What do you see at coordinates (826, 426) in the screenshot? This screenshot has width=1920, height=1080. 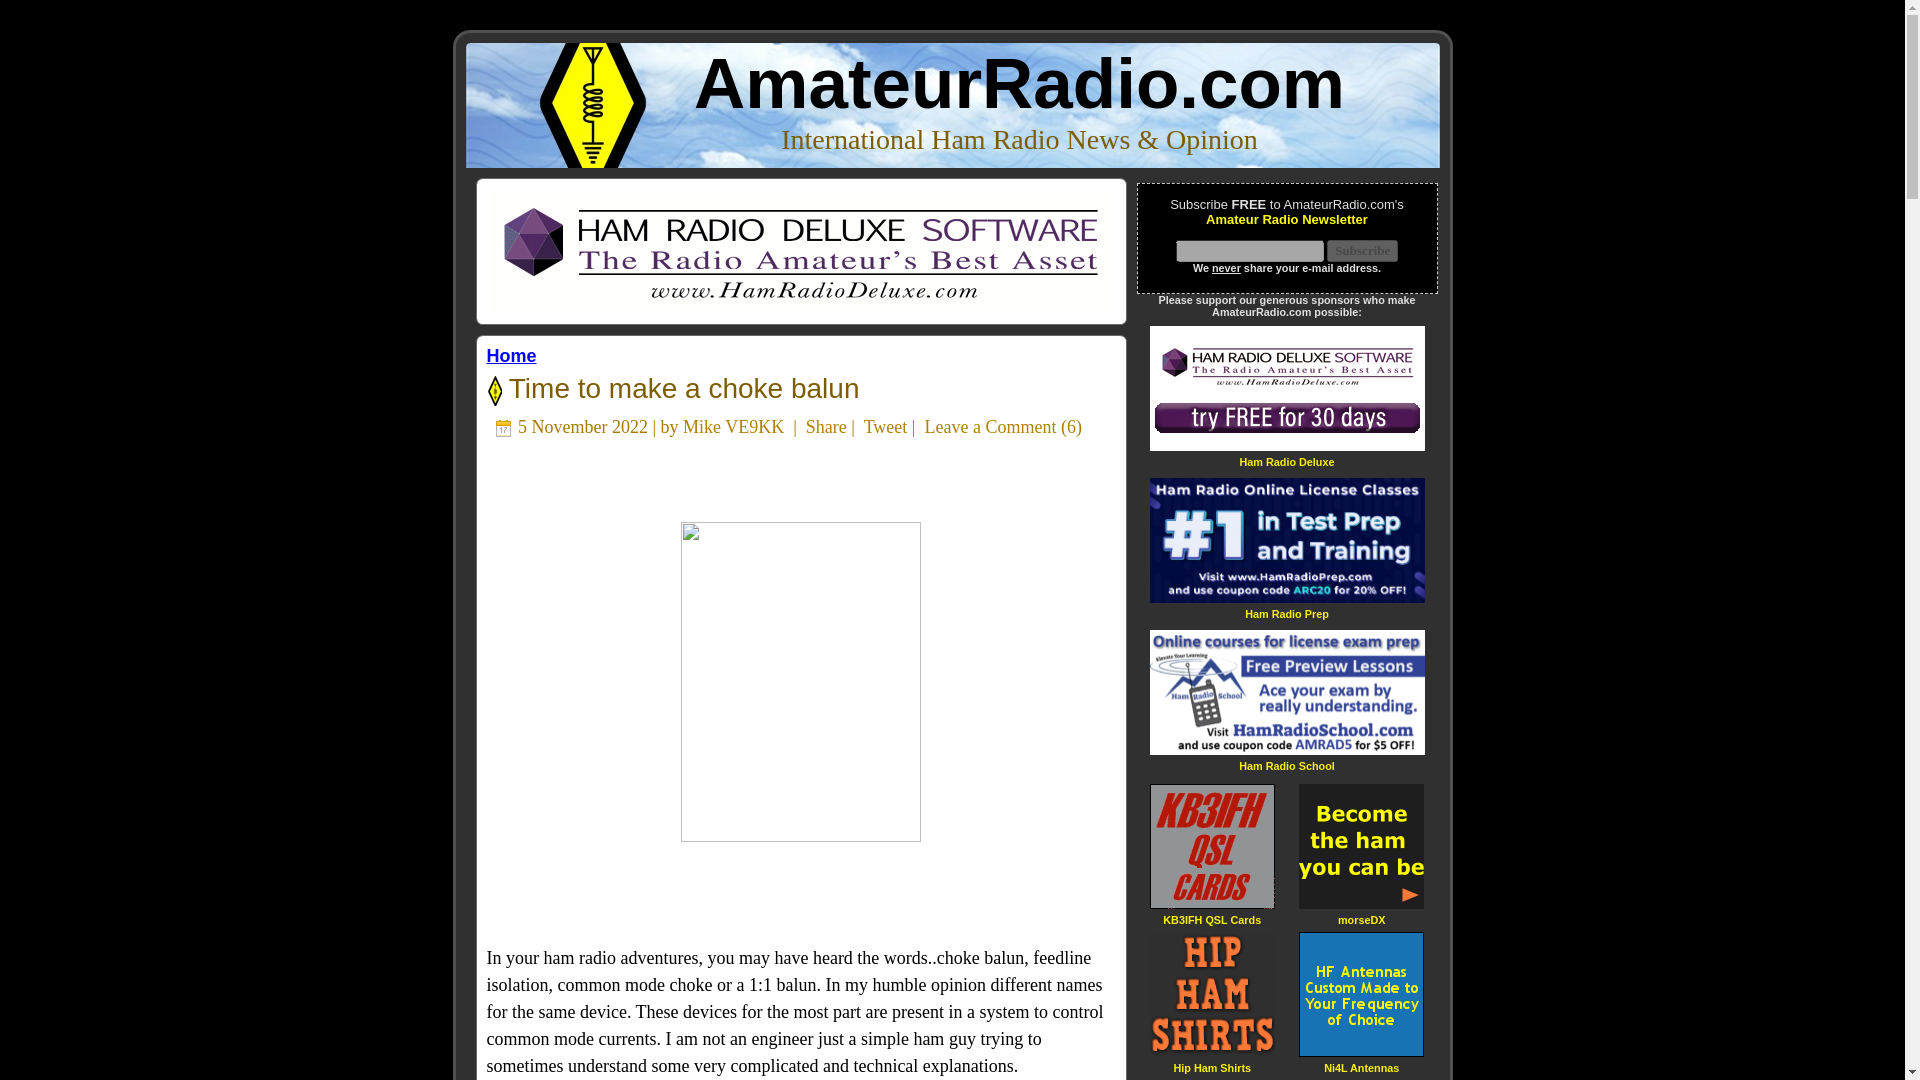 I see `Share` at bounding box center [826, 426].